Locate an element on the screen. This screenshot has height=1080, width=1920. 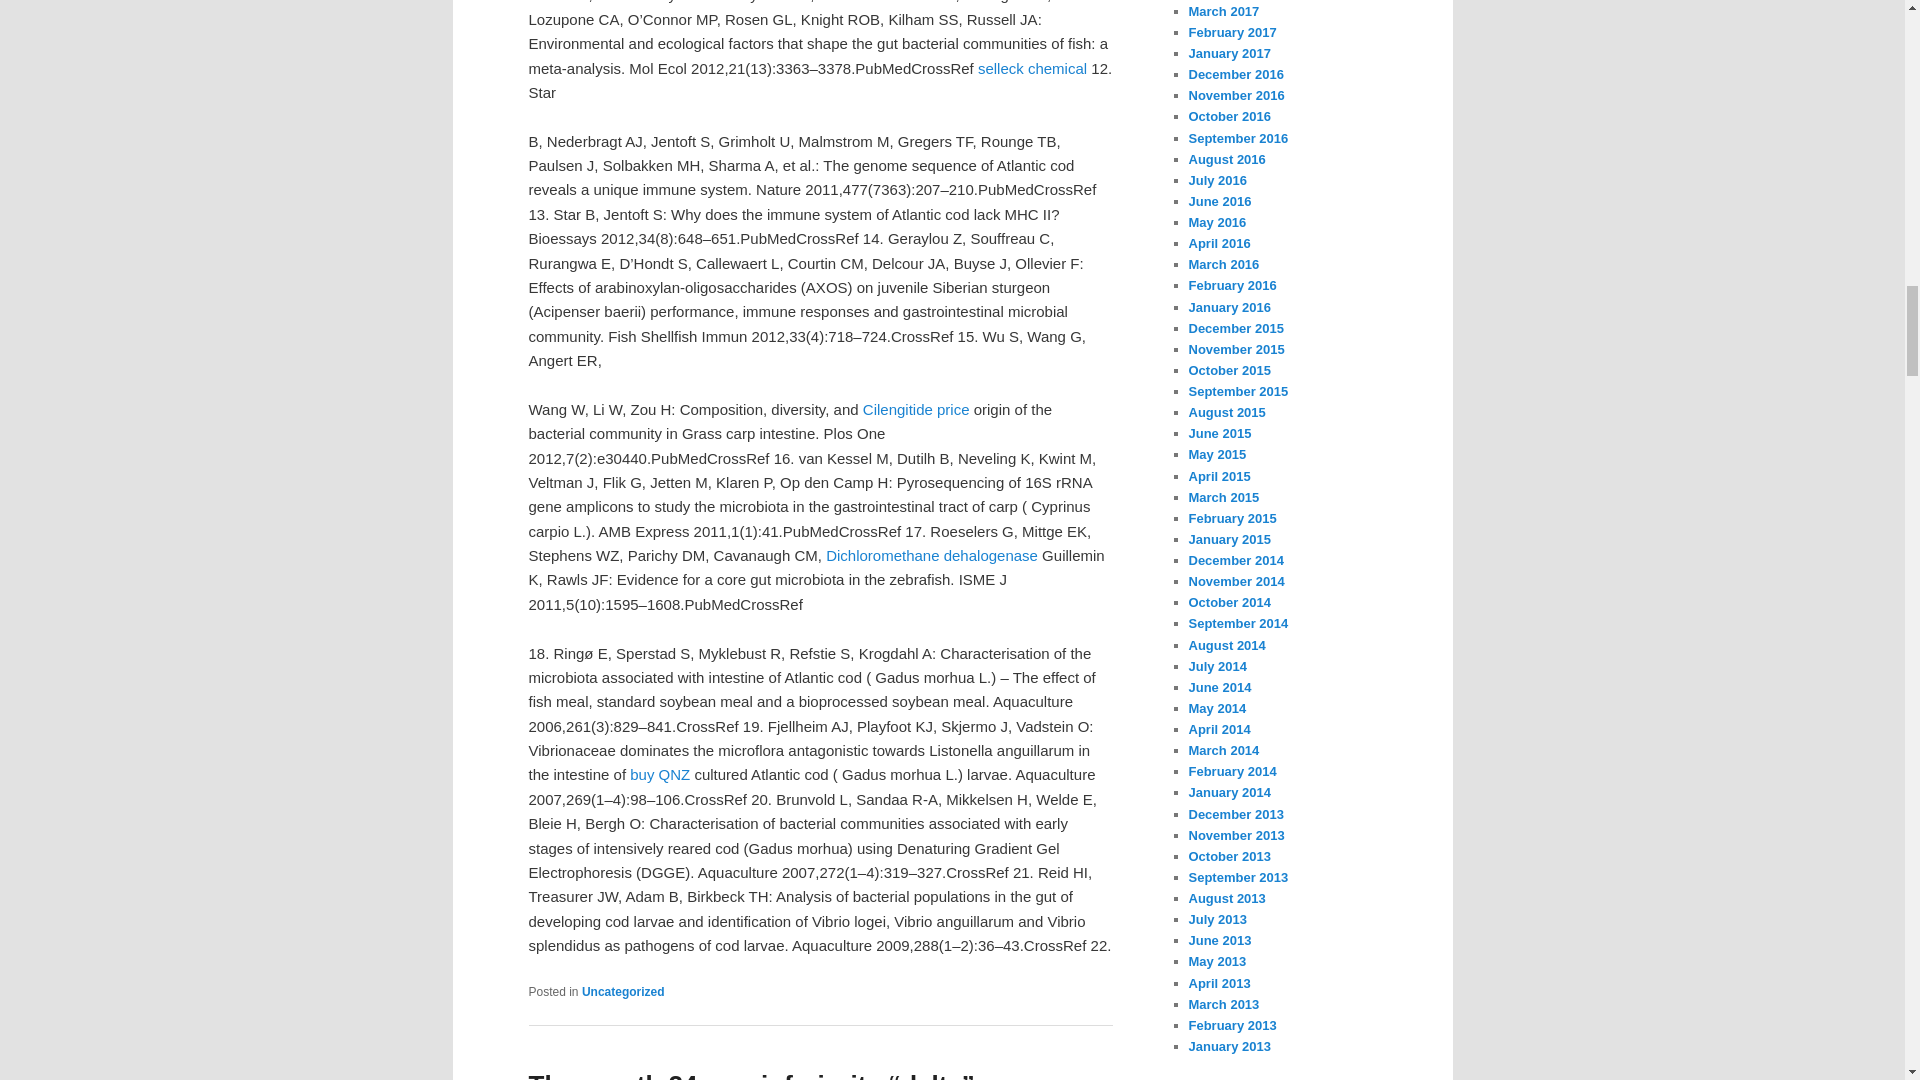
Cilengitide price is located at coordinates (916, 408).